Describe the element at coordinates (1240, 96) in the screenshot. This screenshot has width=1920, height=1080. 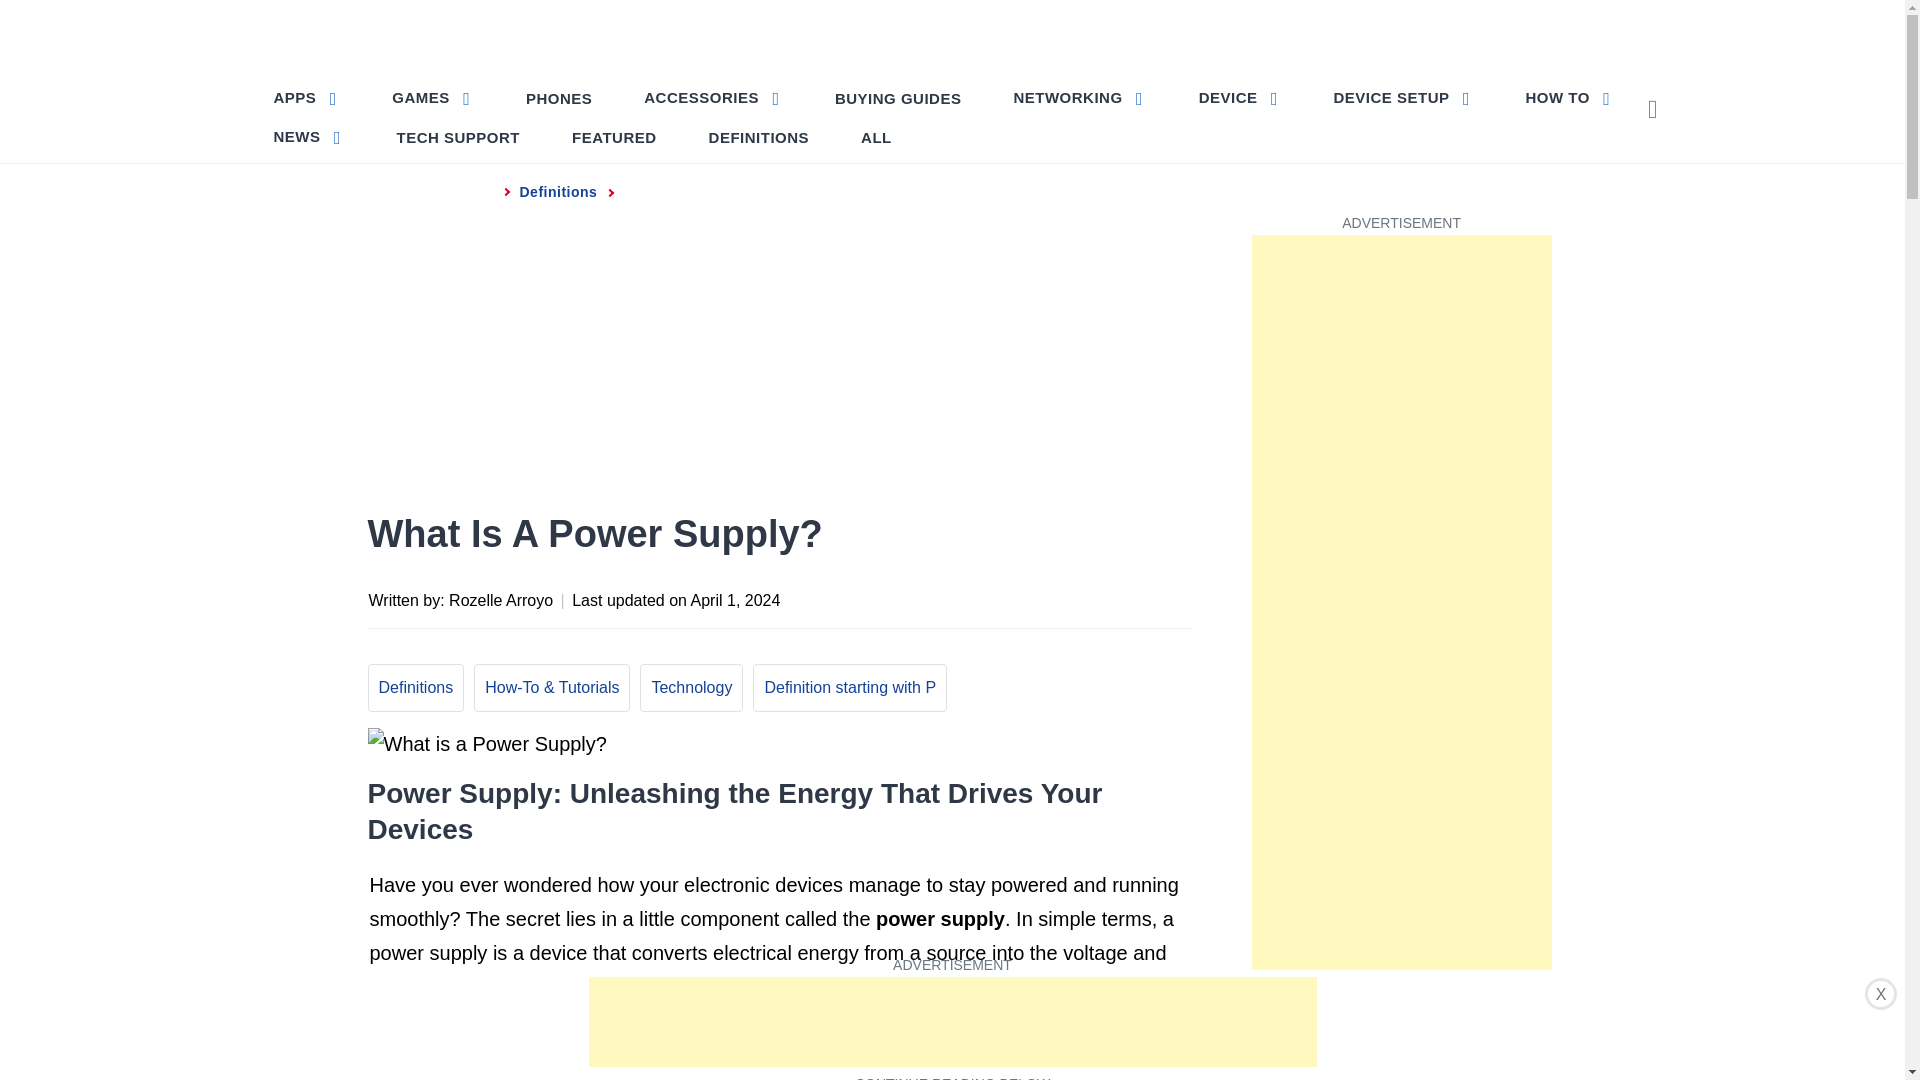
I see `DEVICE` at that location.